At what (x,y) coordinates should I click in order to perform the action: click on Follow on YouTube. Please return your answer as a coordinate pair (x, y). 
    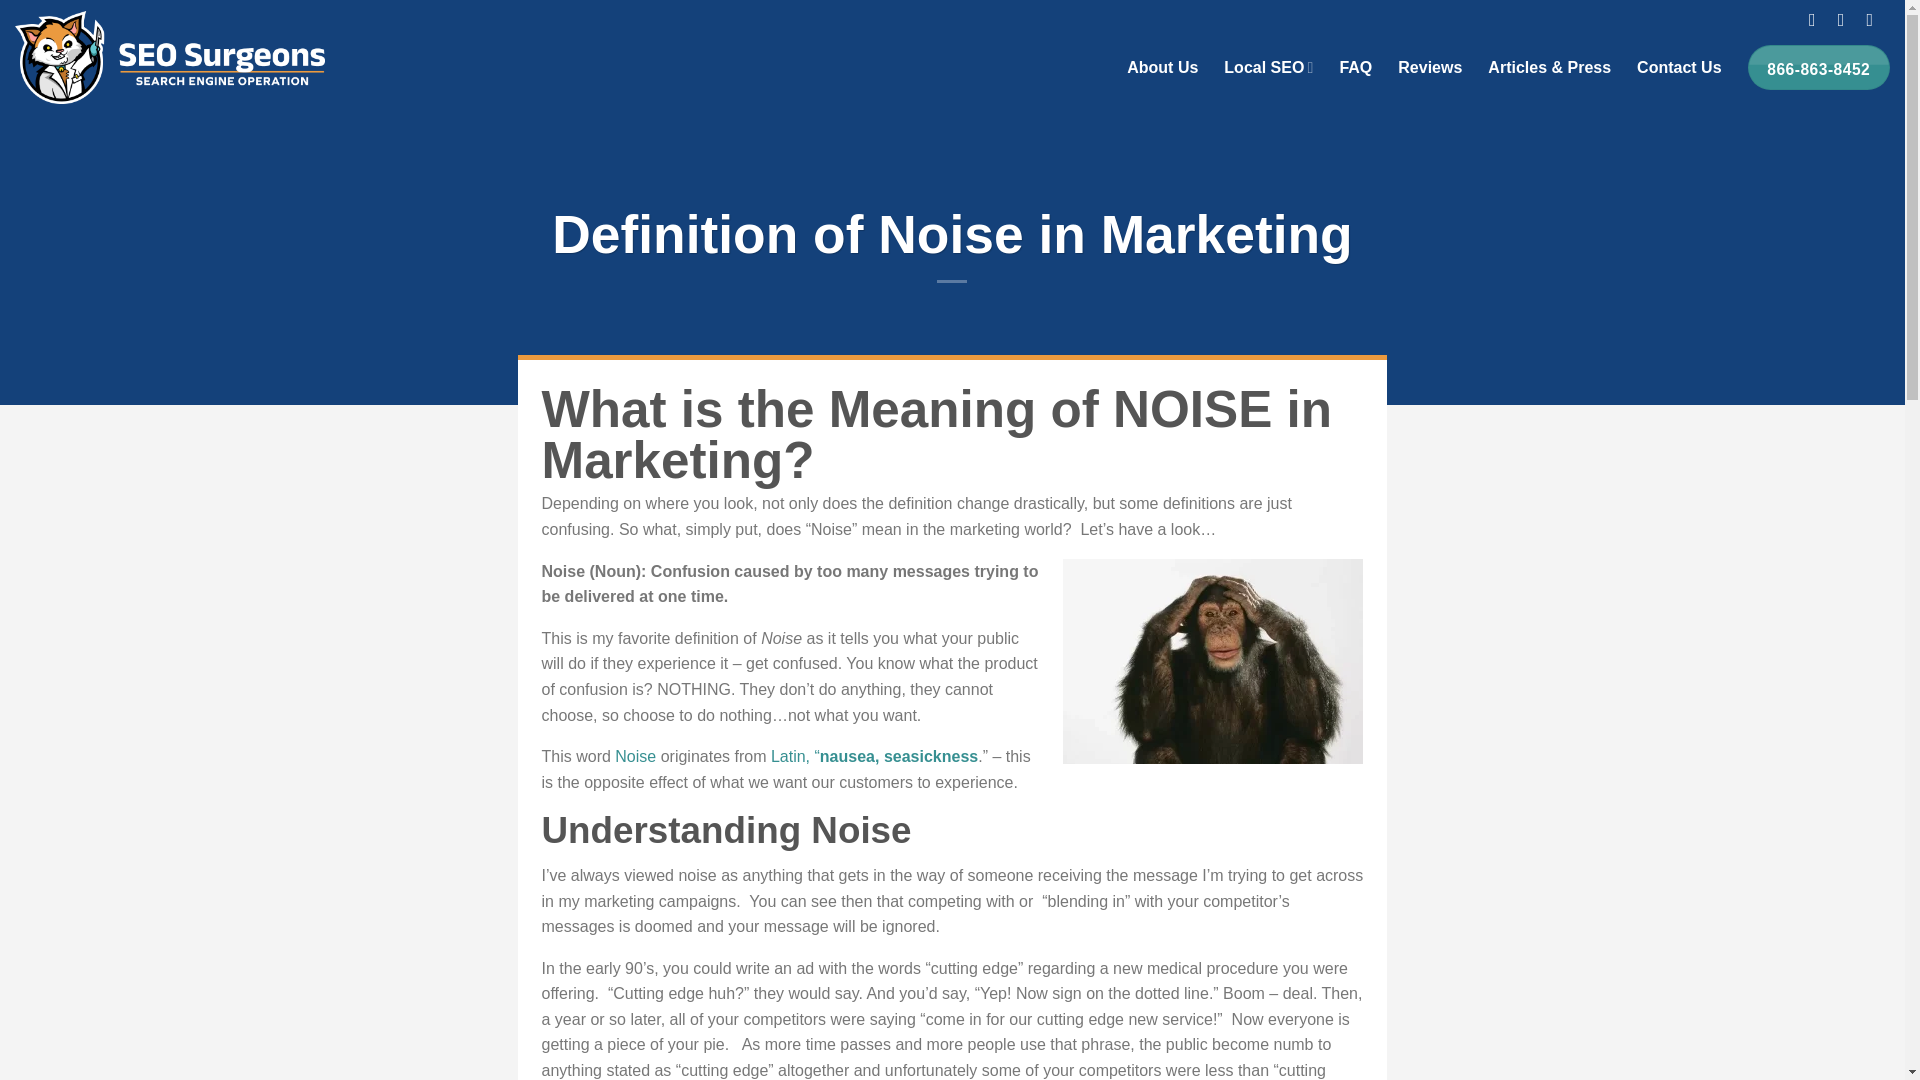
    Looking at the image, I should click on (1876, 20).